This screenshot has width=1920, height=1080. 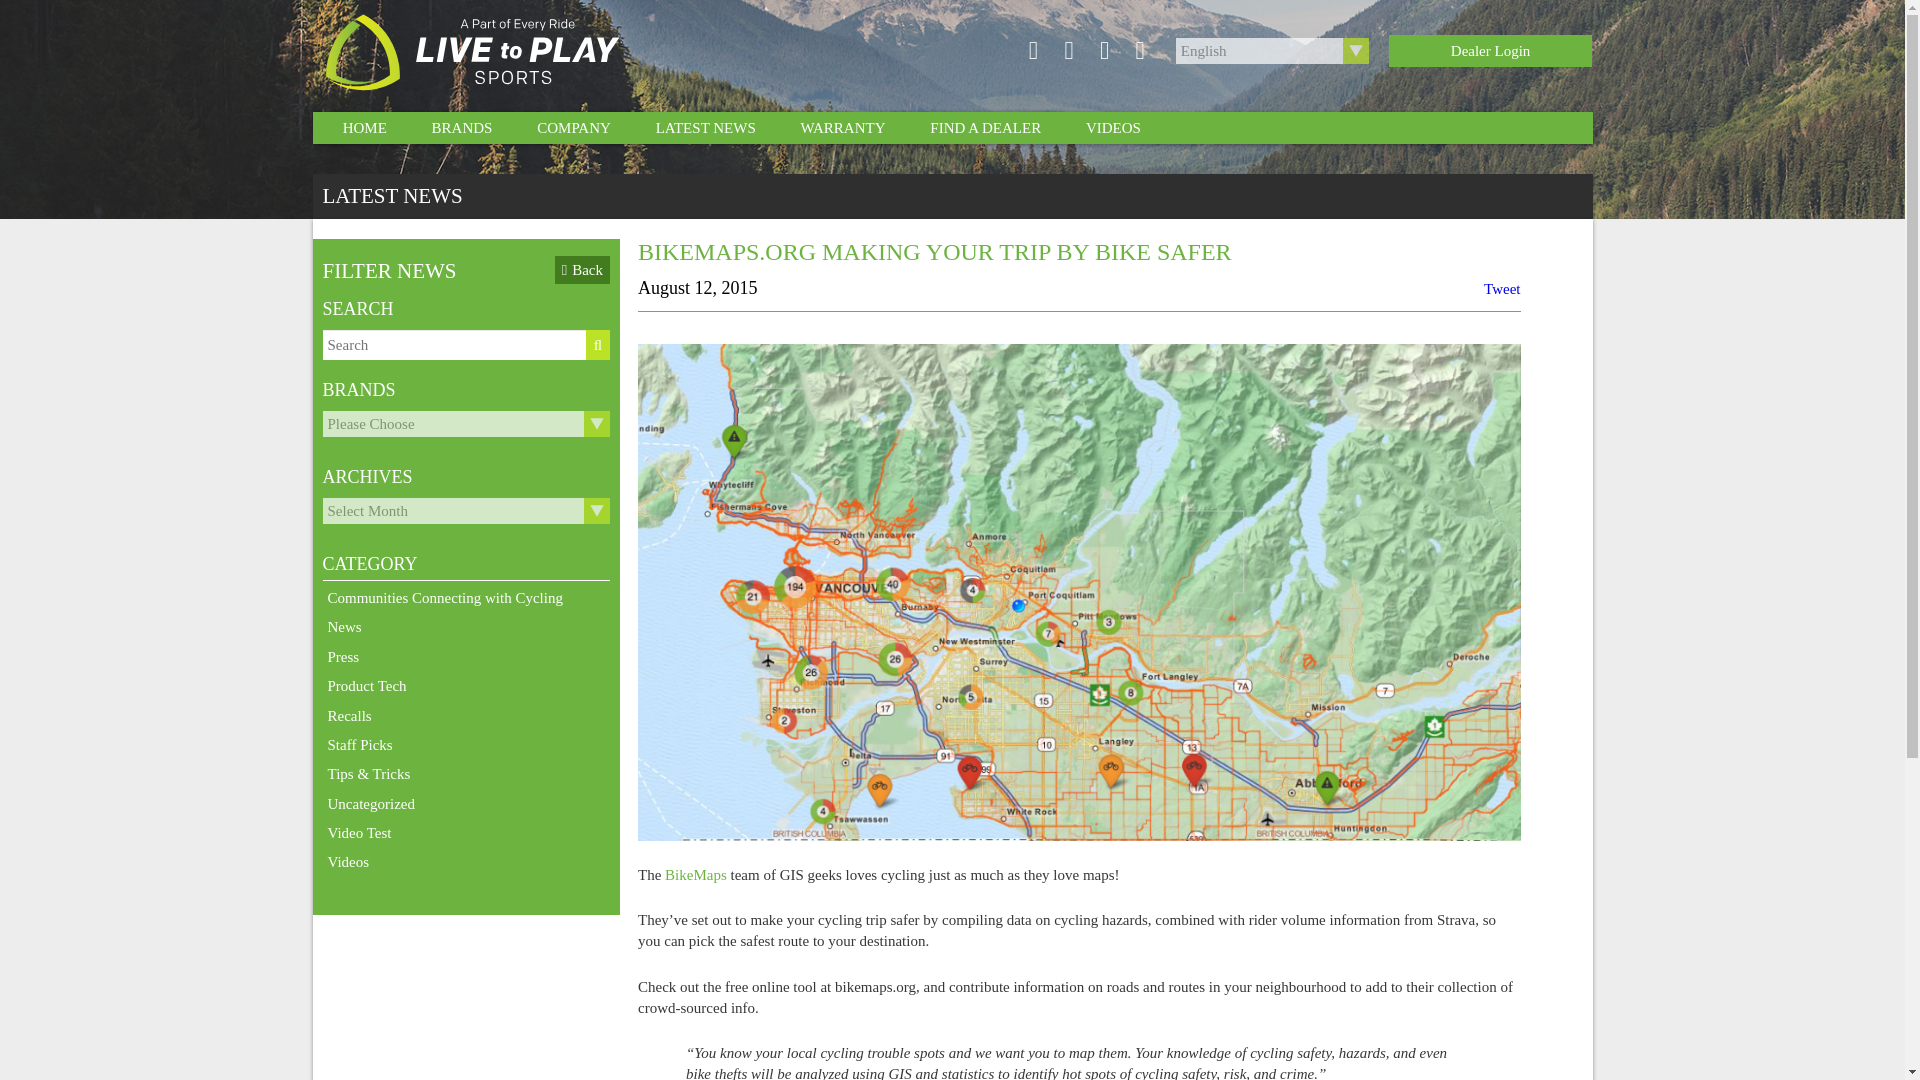 I want to click on HOME, so click(x=365, y=128).